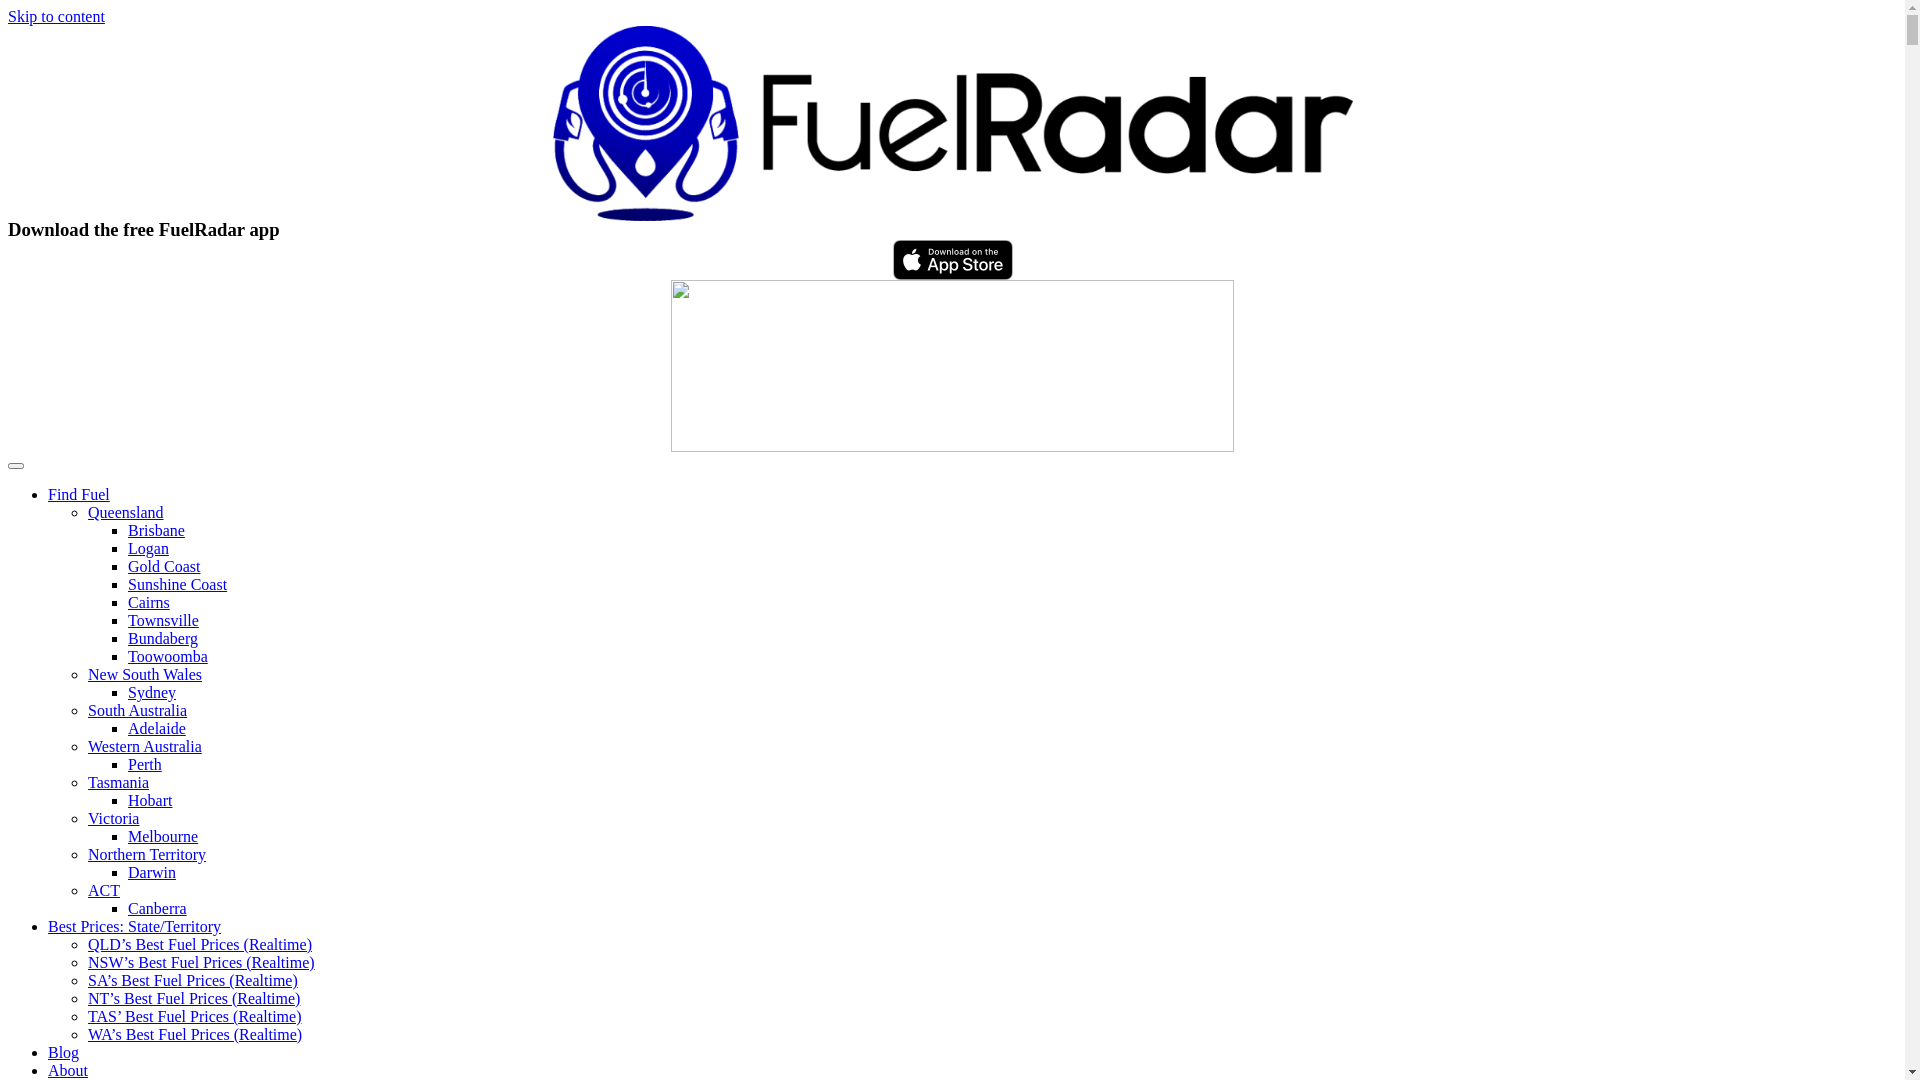  Describe the element at coordinates (147, 854) in the screenshot. I see `Northern Territory` at that location.